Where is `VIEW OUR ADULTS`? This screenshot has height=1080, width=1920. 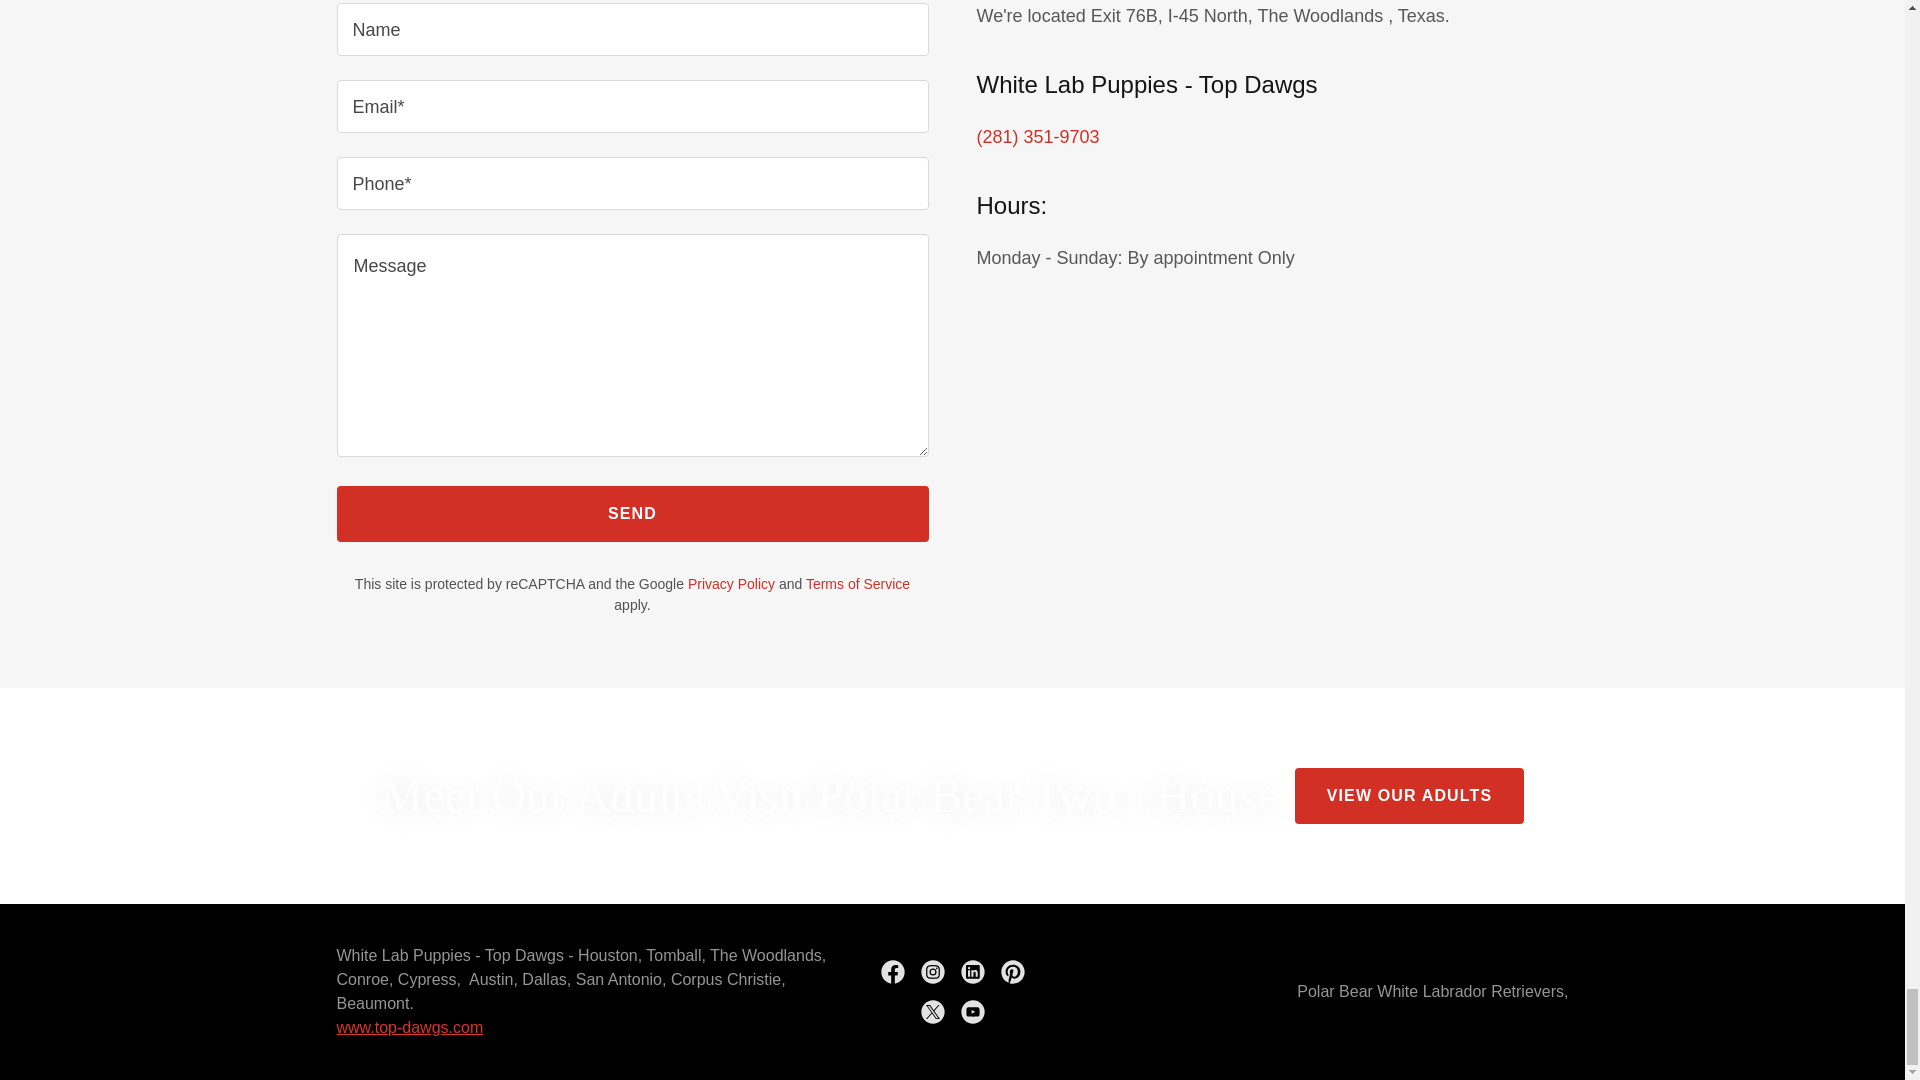 VIEW OUR ADULTS is located at coordinates (1409, 796).